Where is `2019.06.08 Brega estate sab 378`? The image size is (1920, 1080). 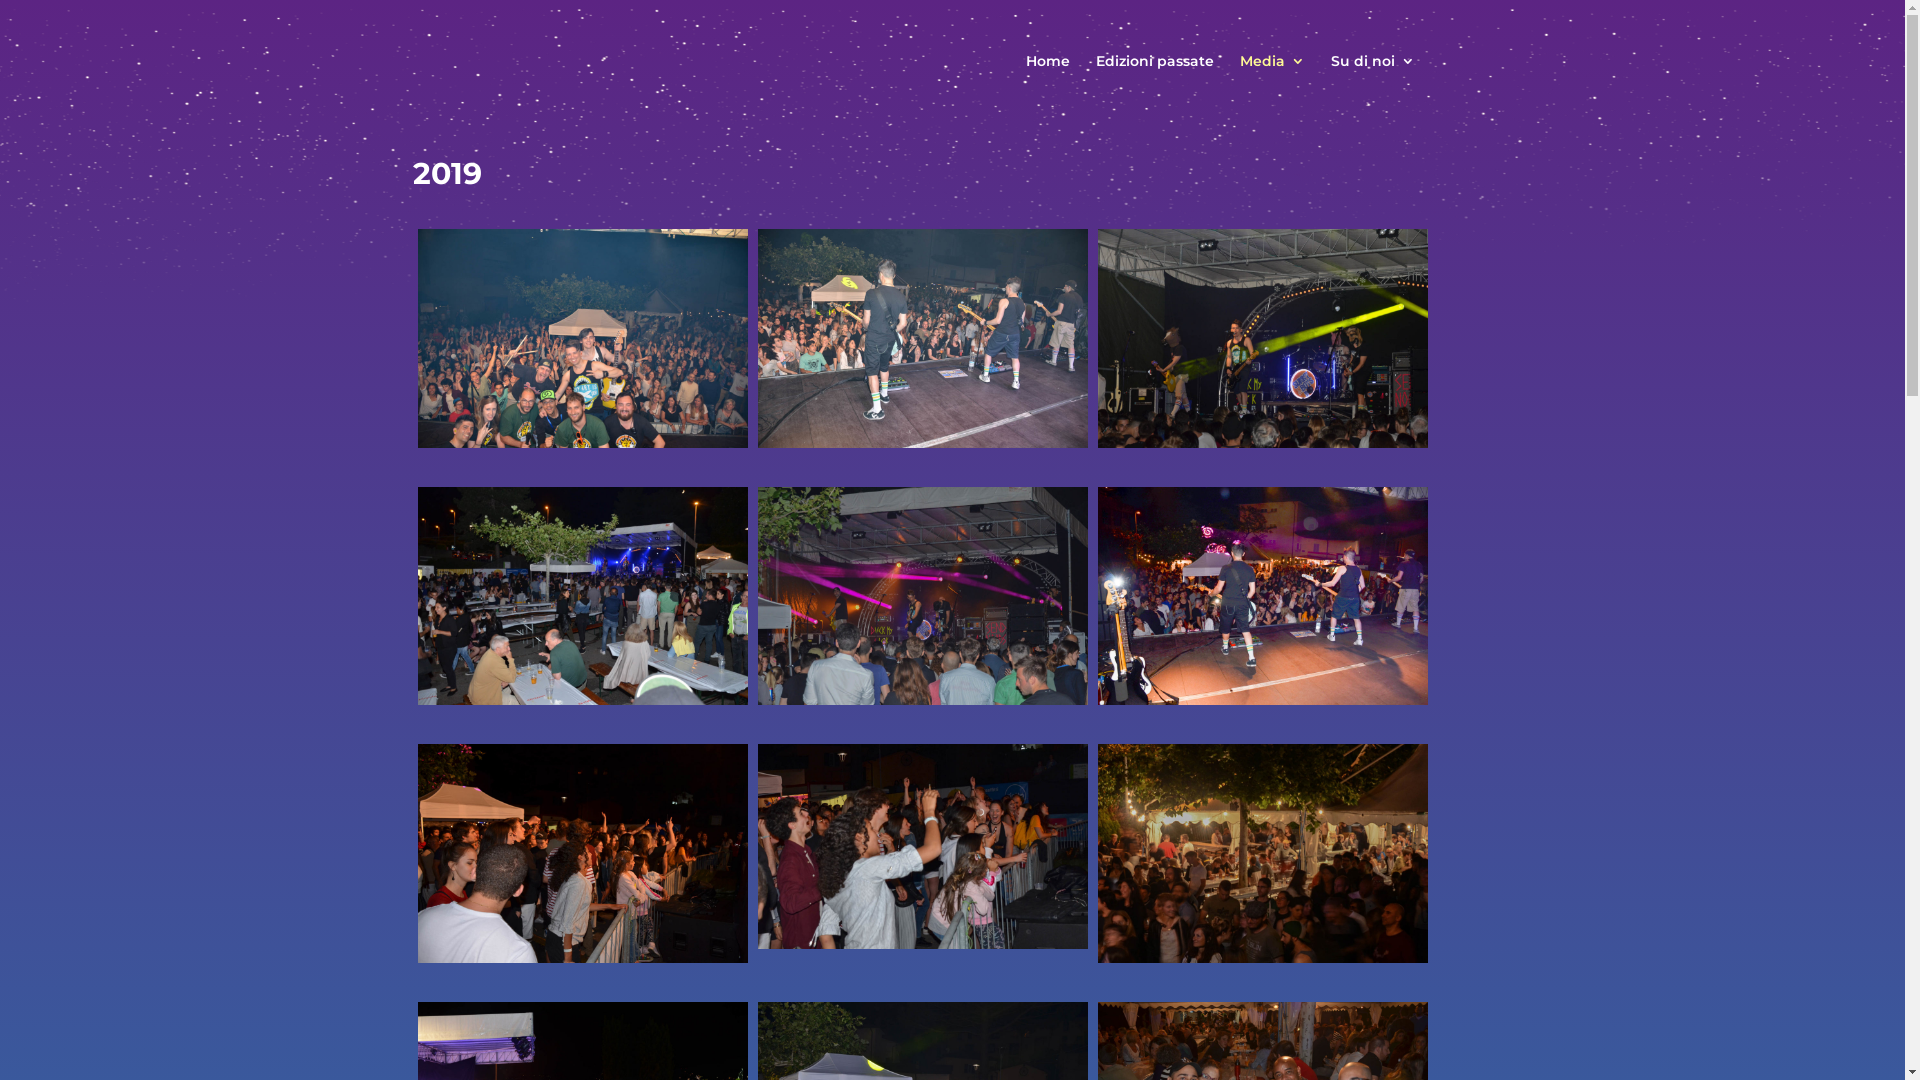 2019.06.08 Brega estate sab 378 is located at coordinates (583, 338).